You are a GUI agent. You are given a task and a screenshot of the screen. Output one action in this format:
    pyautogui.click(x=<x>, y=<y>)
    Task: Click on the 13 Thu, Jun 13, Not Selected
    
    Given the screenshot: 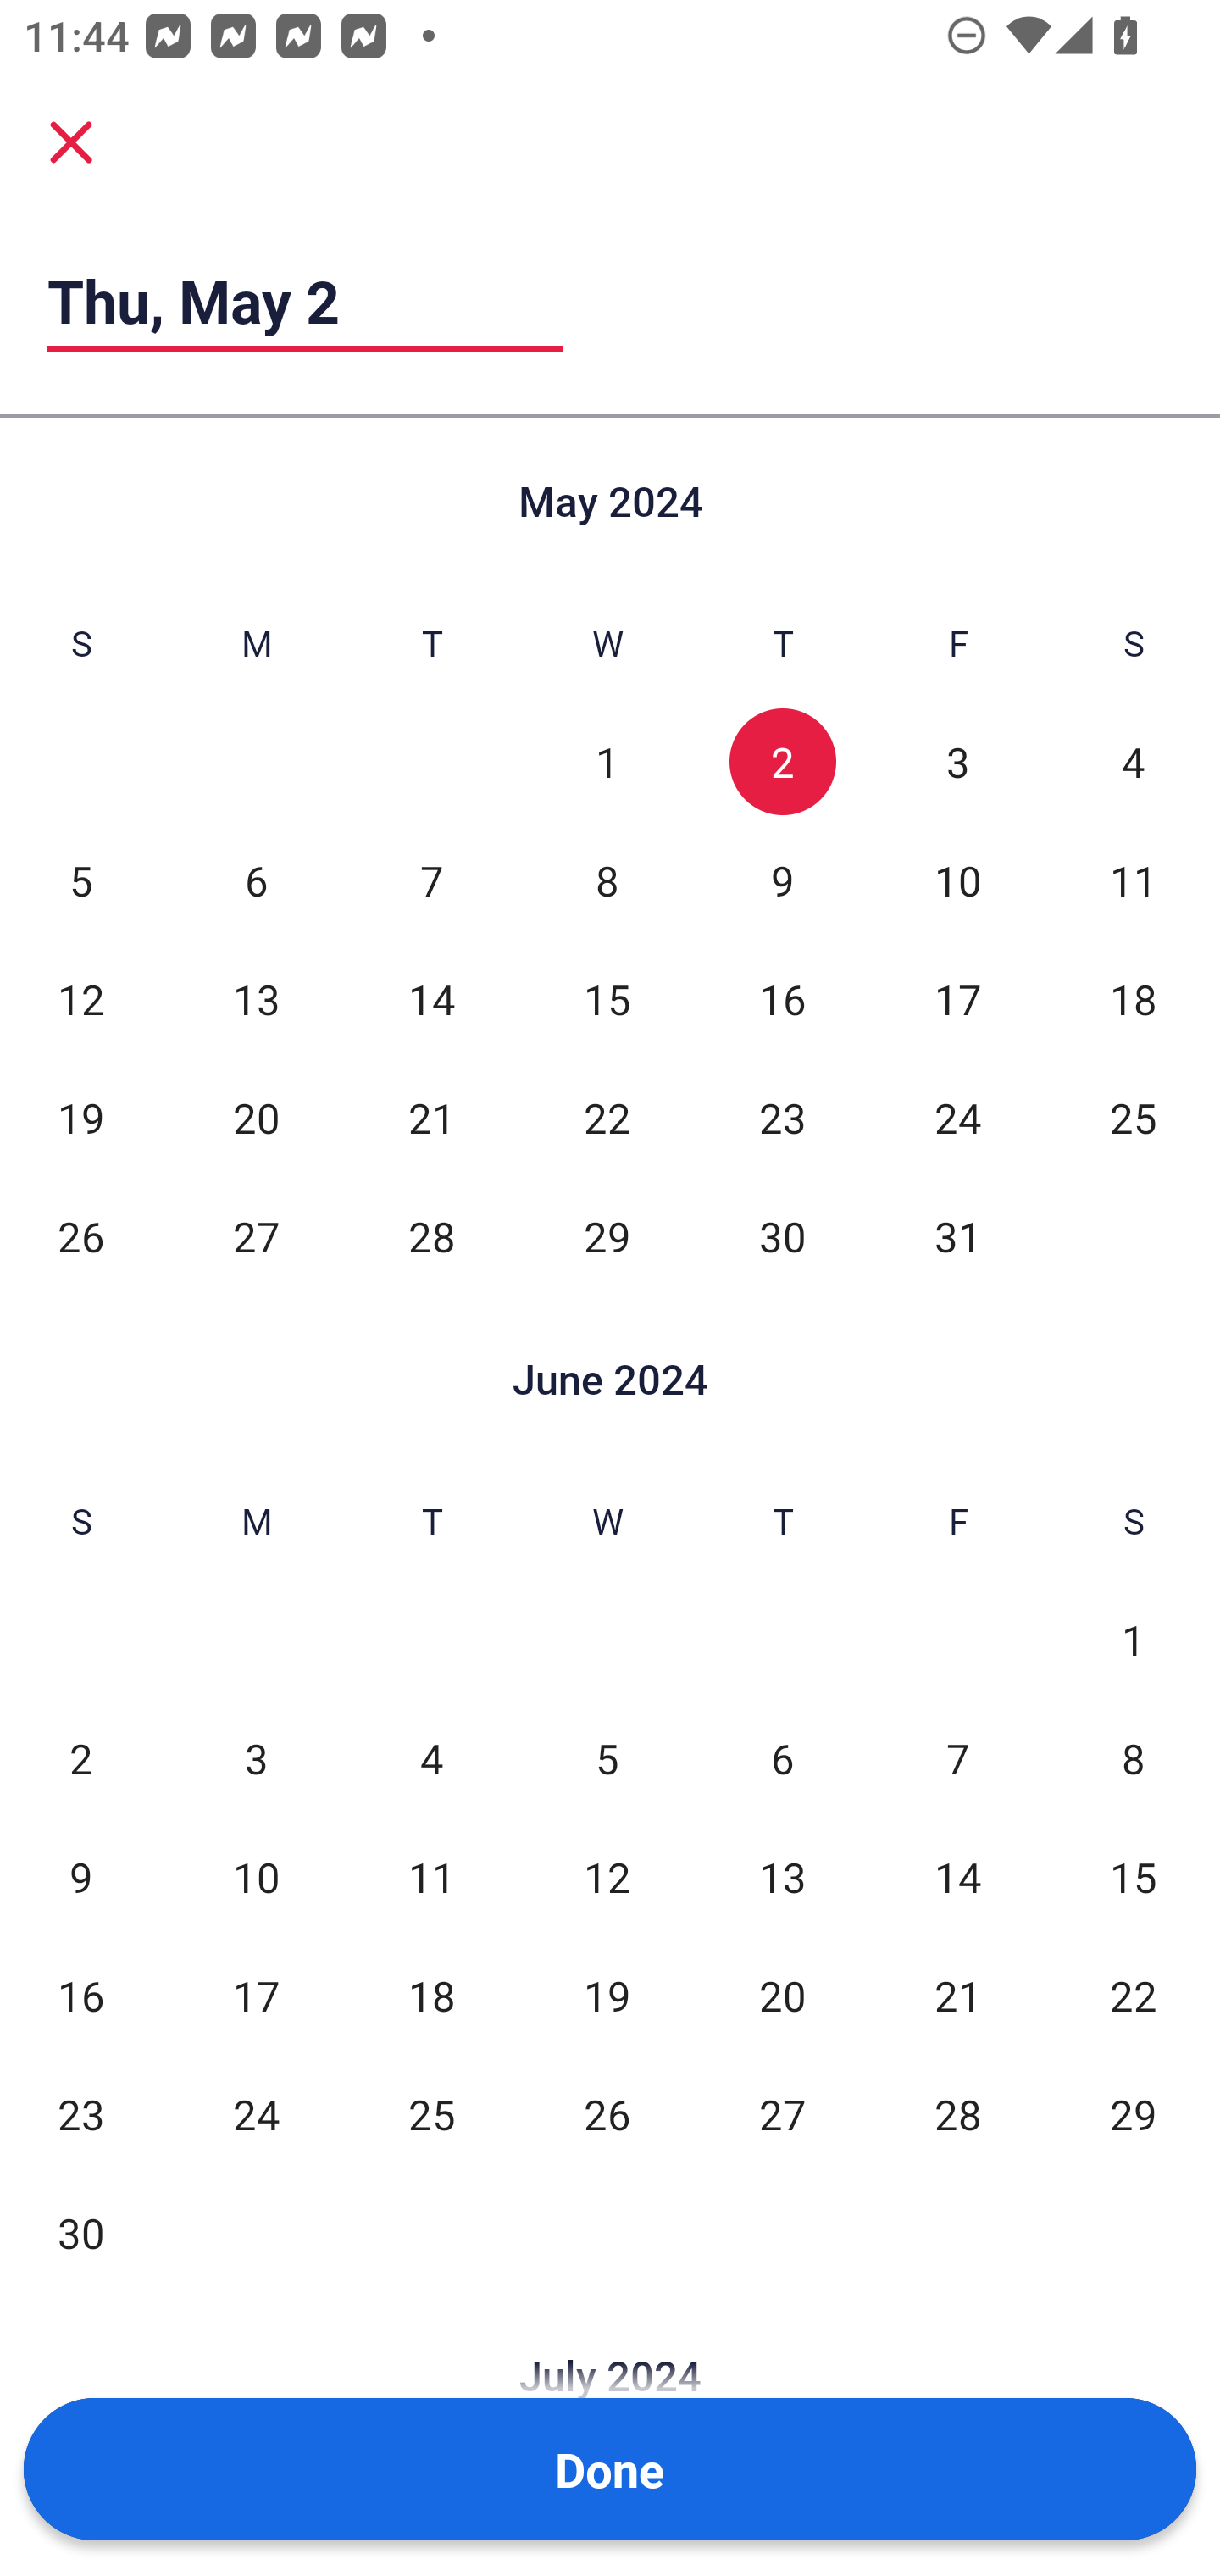 What is the action you would take?
    pyautogui.click(x=782, y=1878)
    